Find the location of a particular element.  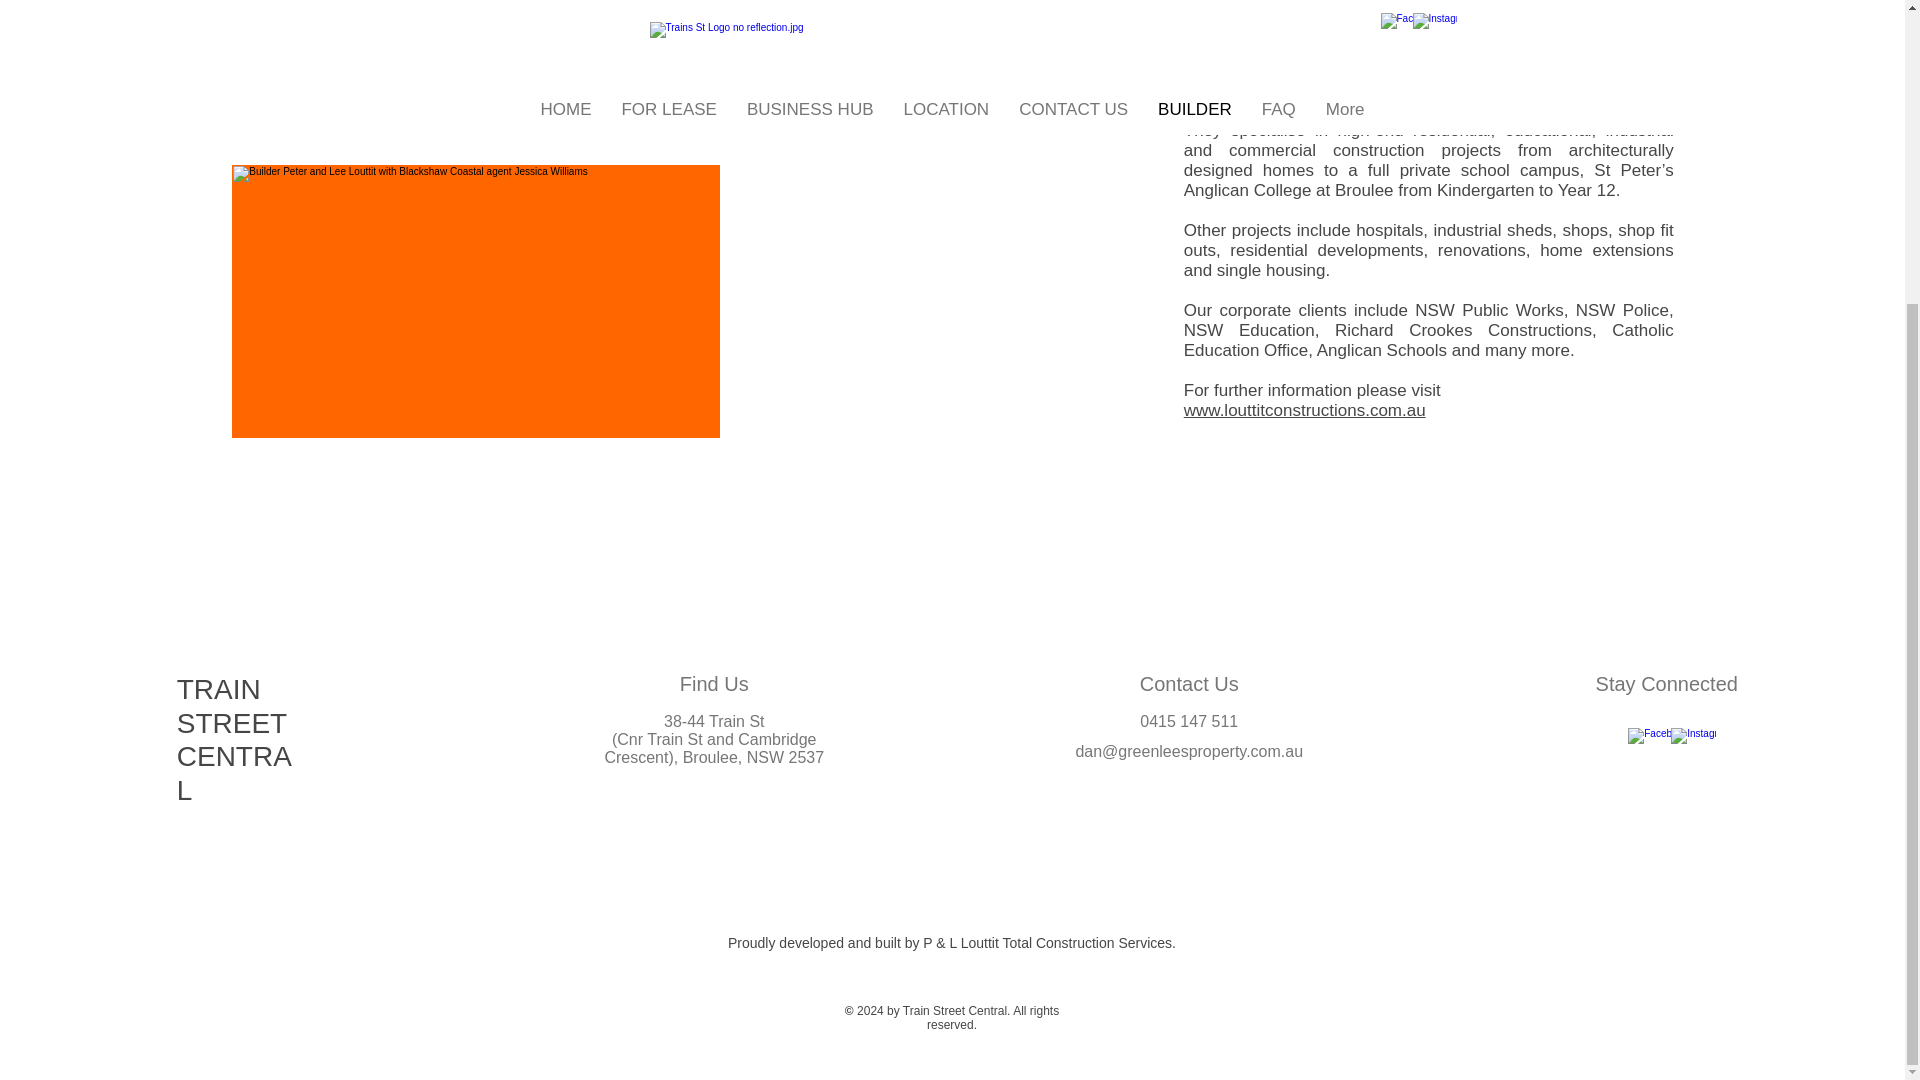

www.louttitconstructions.com.au is located at coordinates (1305, 410).